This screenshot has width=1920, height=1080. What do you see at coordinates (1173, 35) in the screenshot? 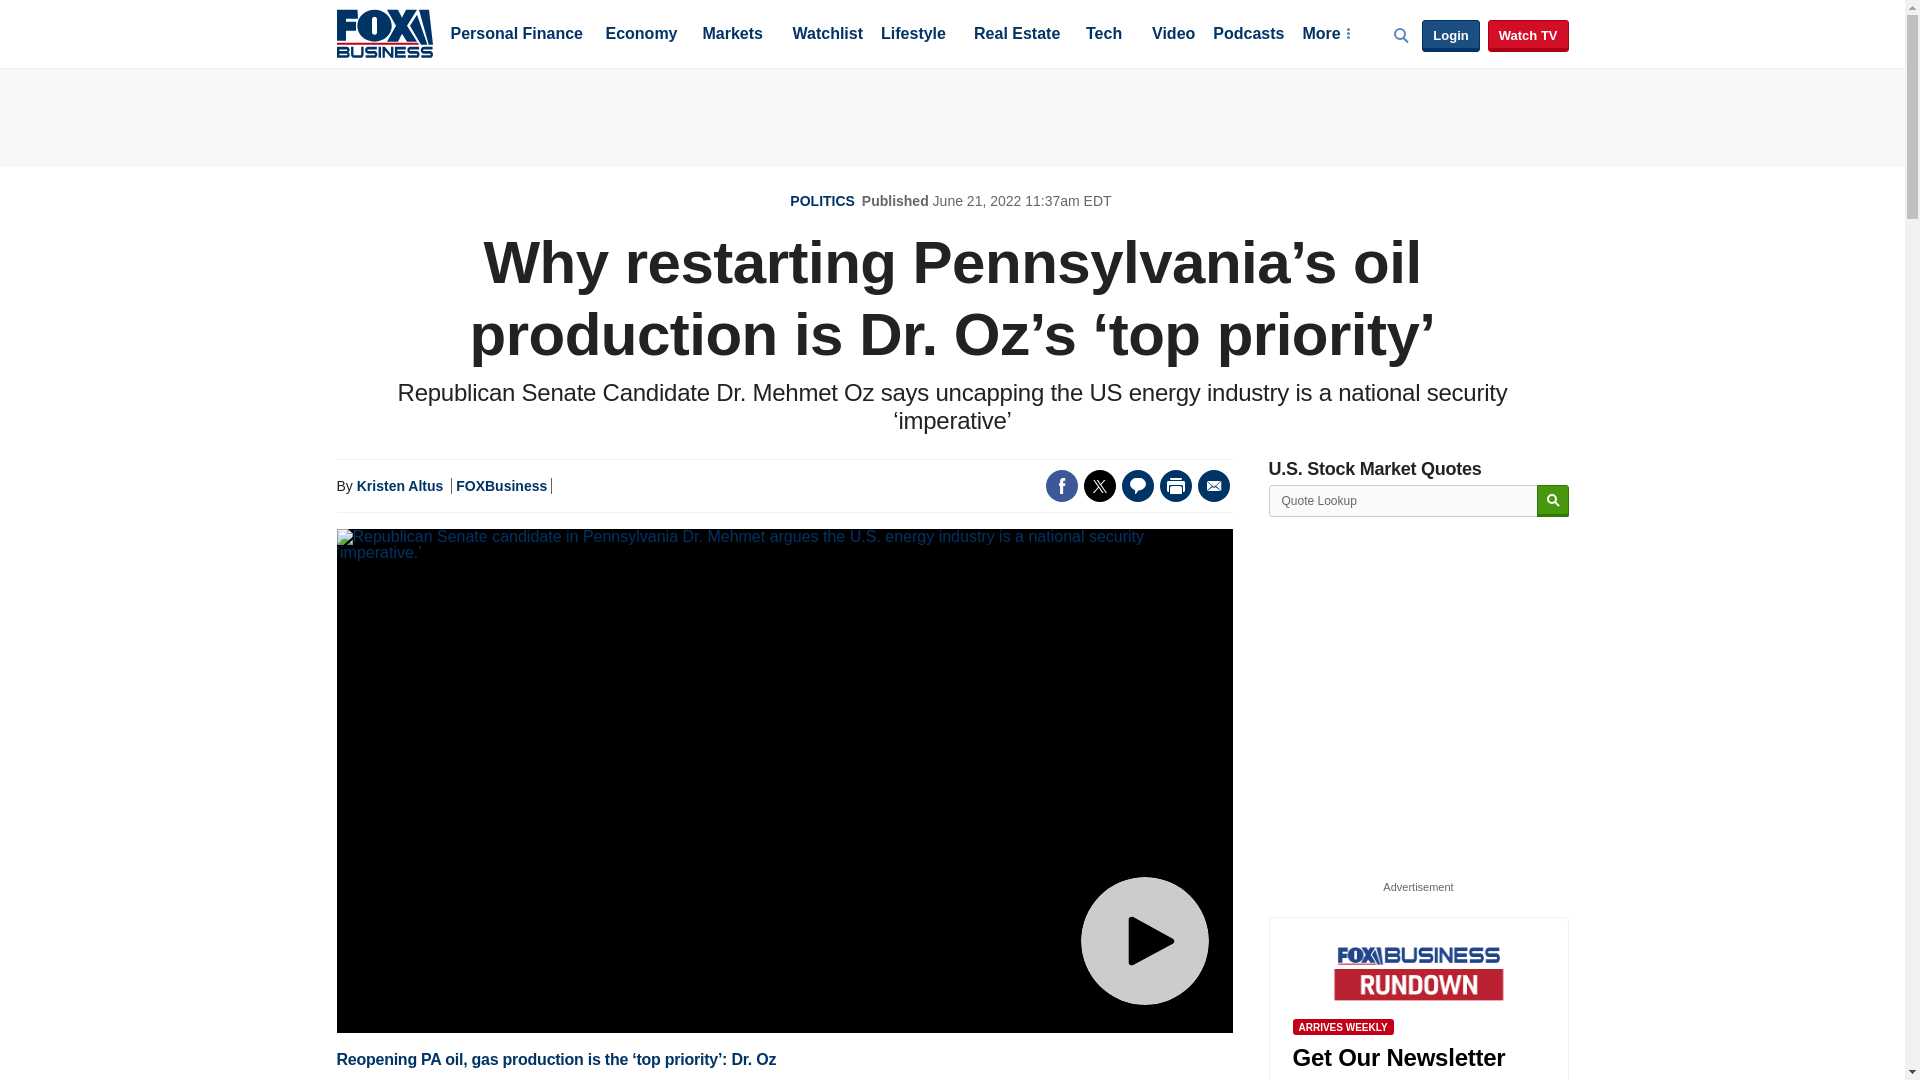
I see `Video` at bounding box center [1173, 35].